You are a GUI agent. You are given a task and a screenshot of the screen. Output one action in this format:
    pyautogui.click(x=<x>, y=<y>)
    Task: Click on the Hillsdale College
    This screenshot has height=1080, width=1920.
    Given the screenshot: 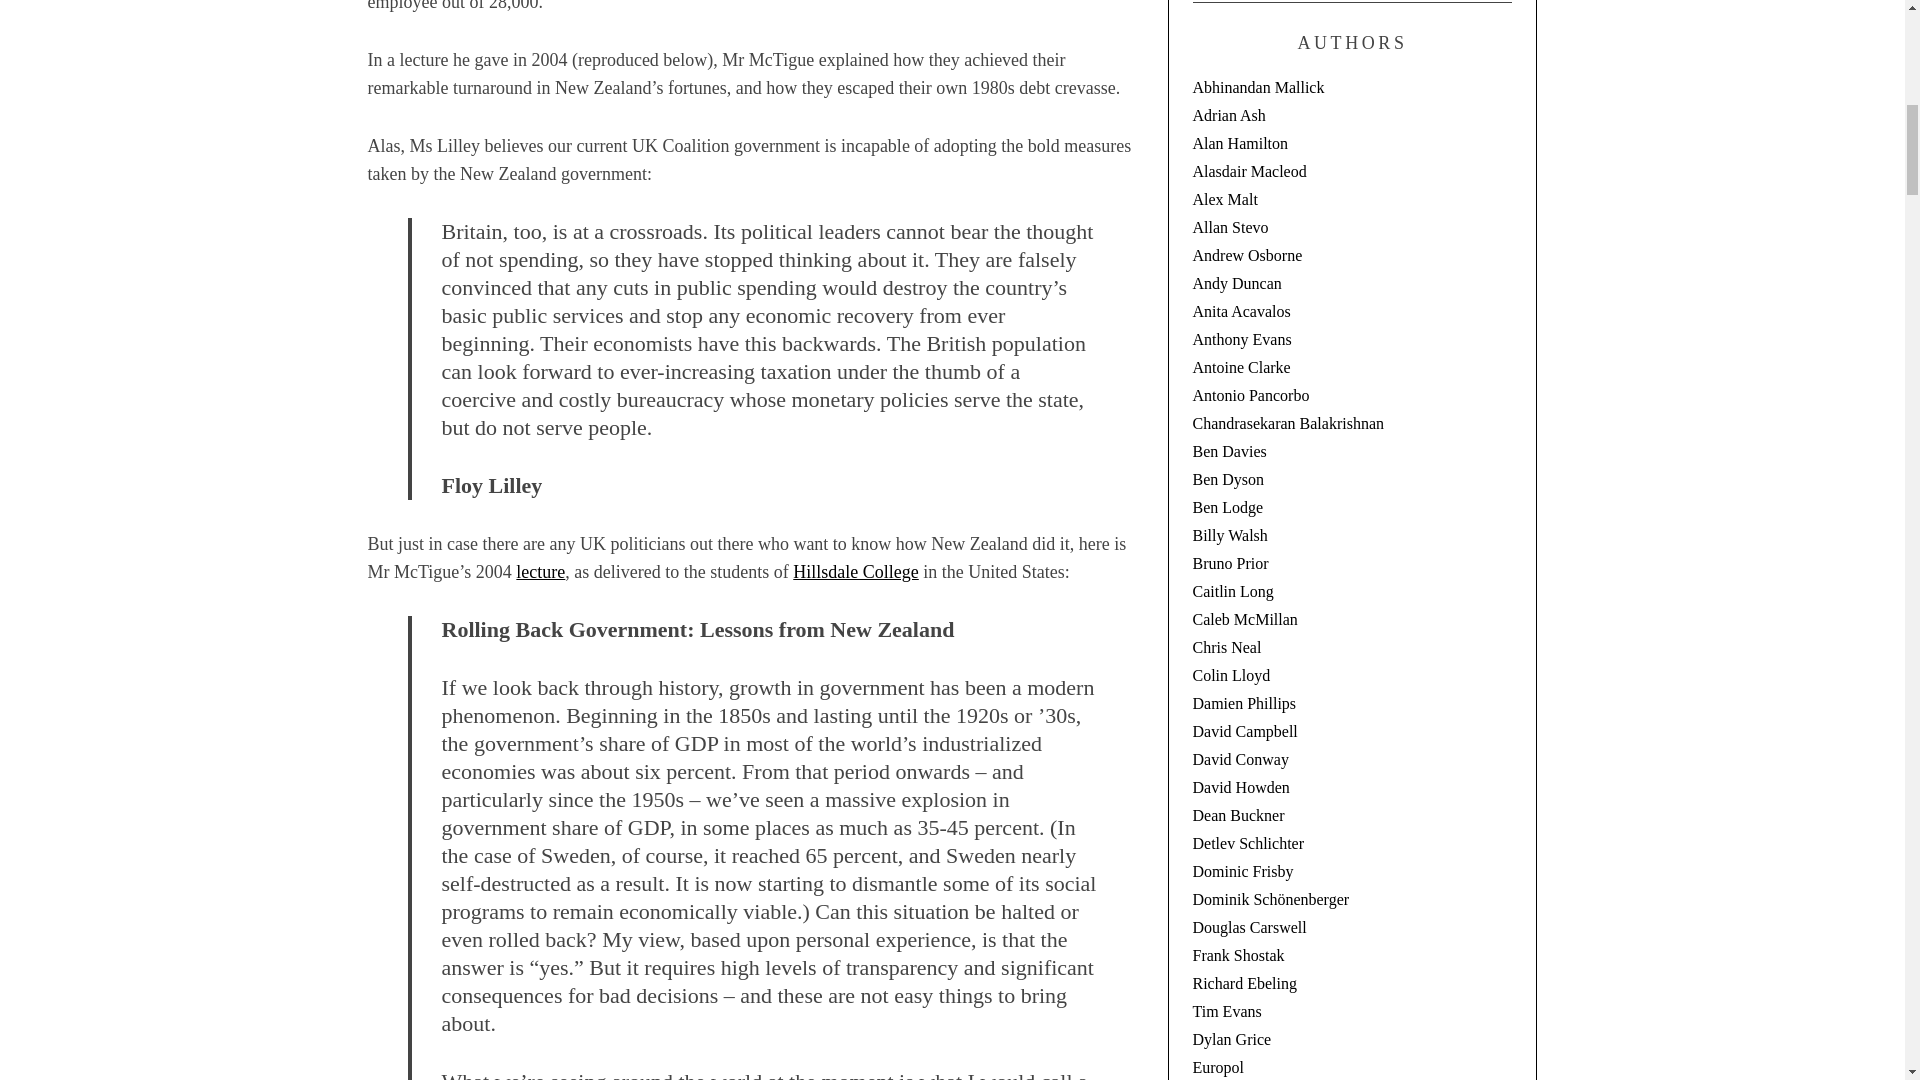 What is the action you would take?
    pyautogui.click(x=854, y=572)
    